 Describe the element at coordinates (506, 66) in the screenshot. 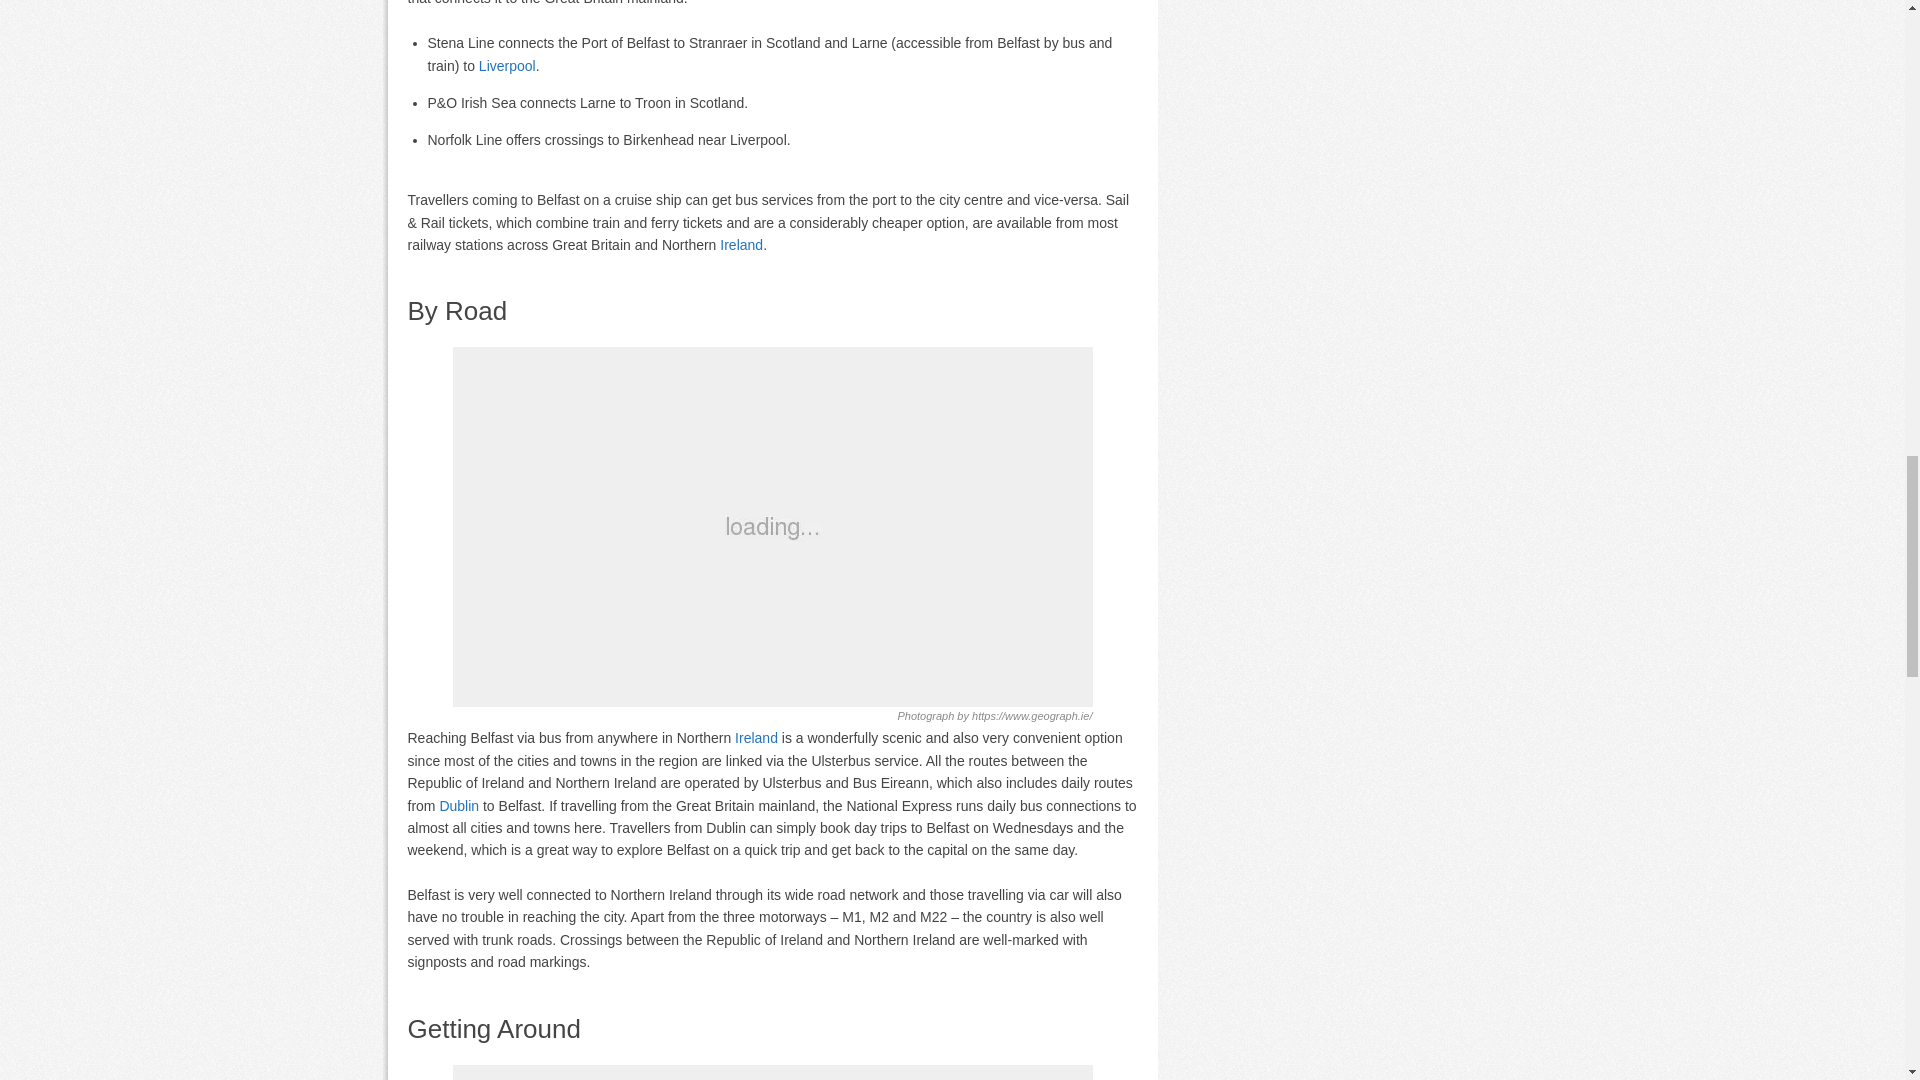

I see `Liverpool` at that location.